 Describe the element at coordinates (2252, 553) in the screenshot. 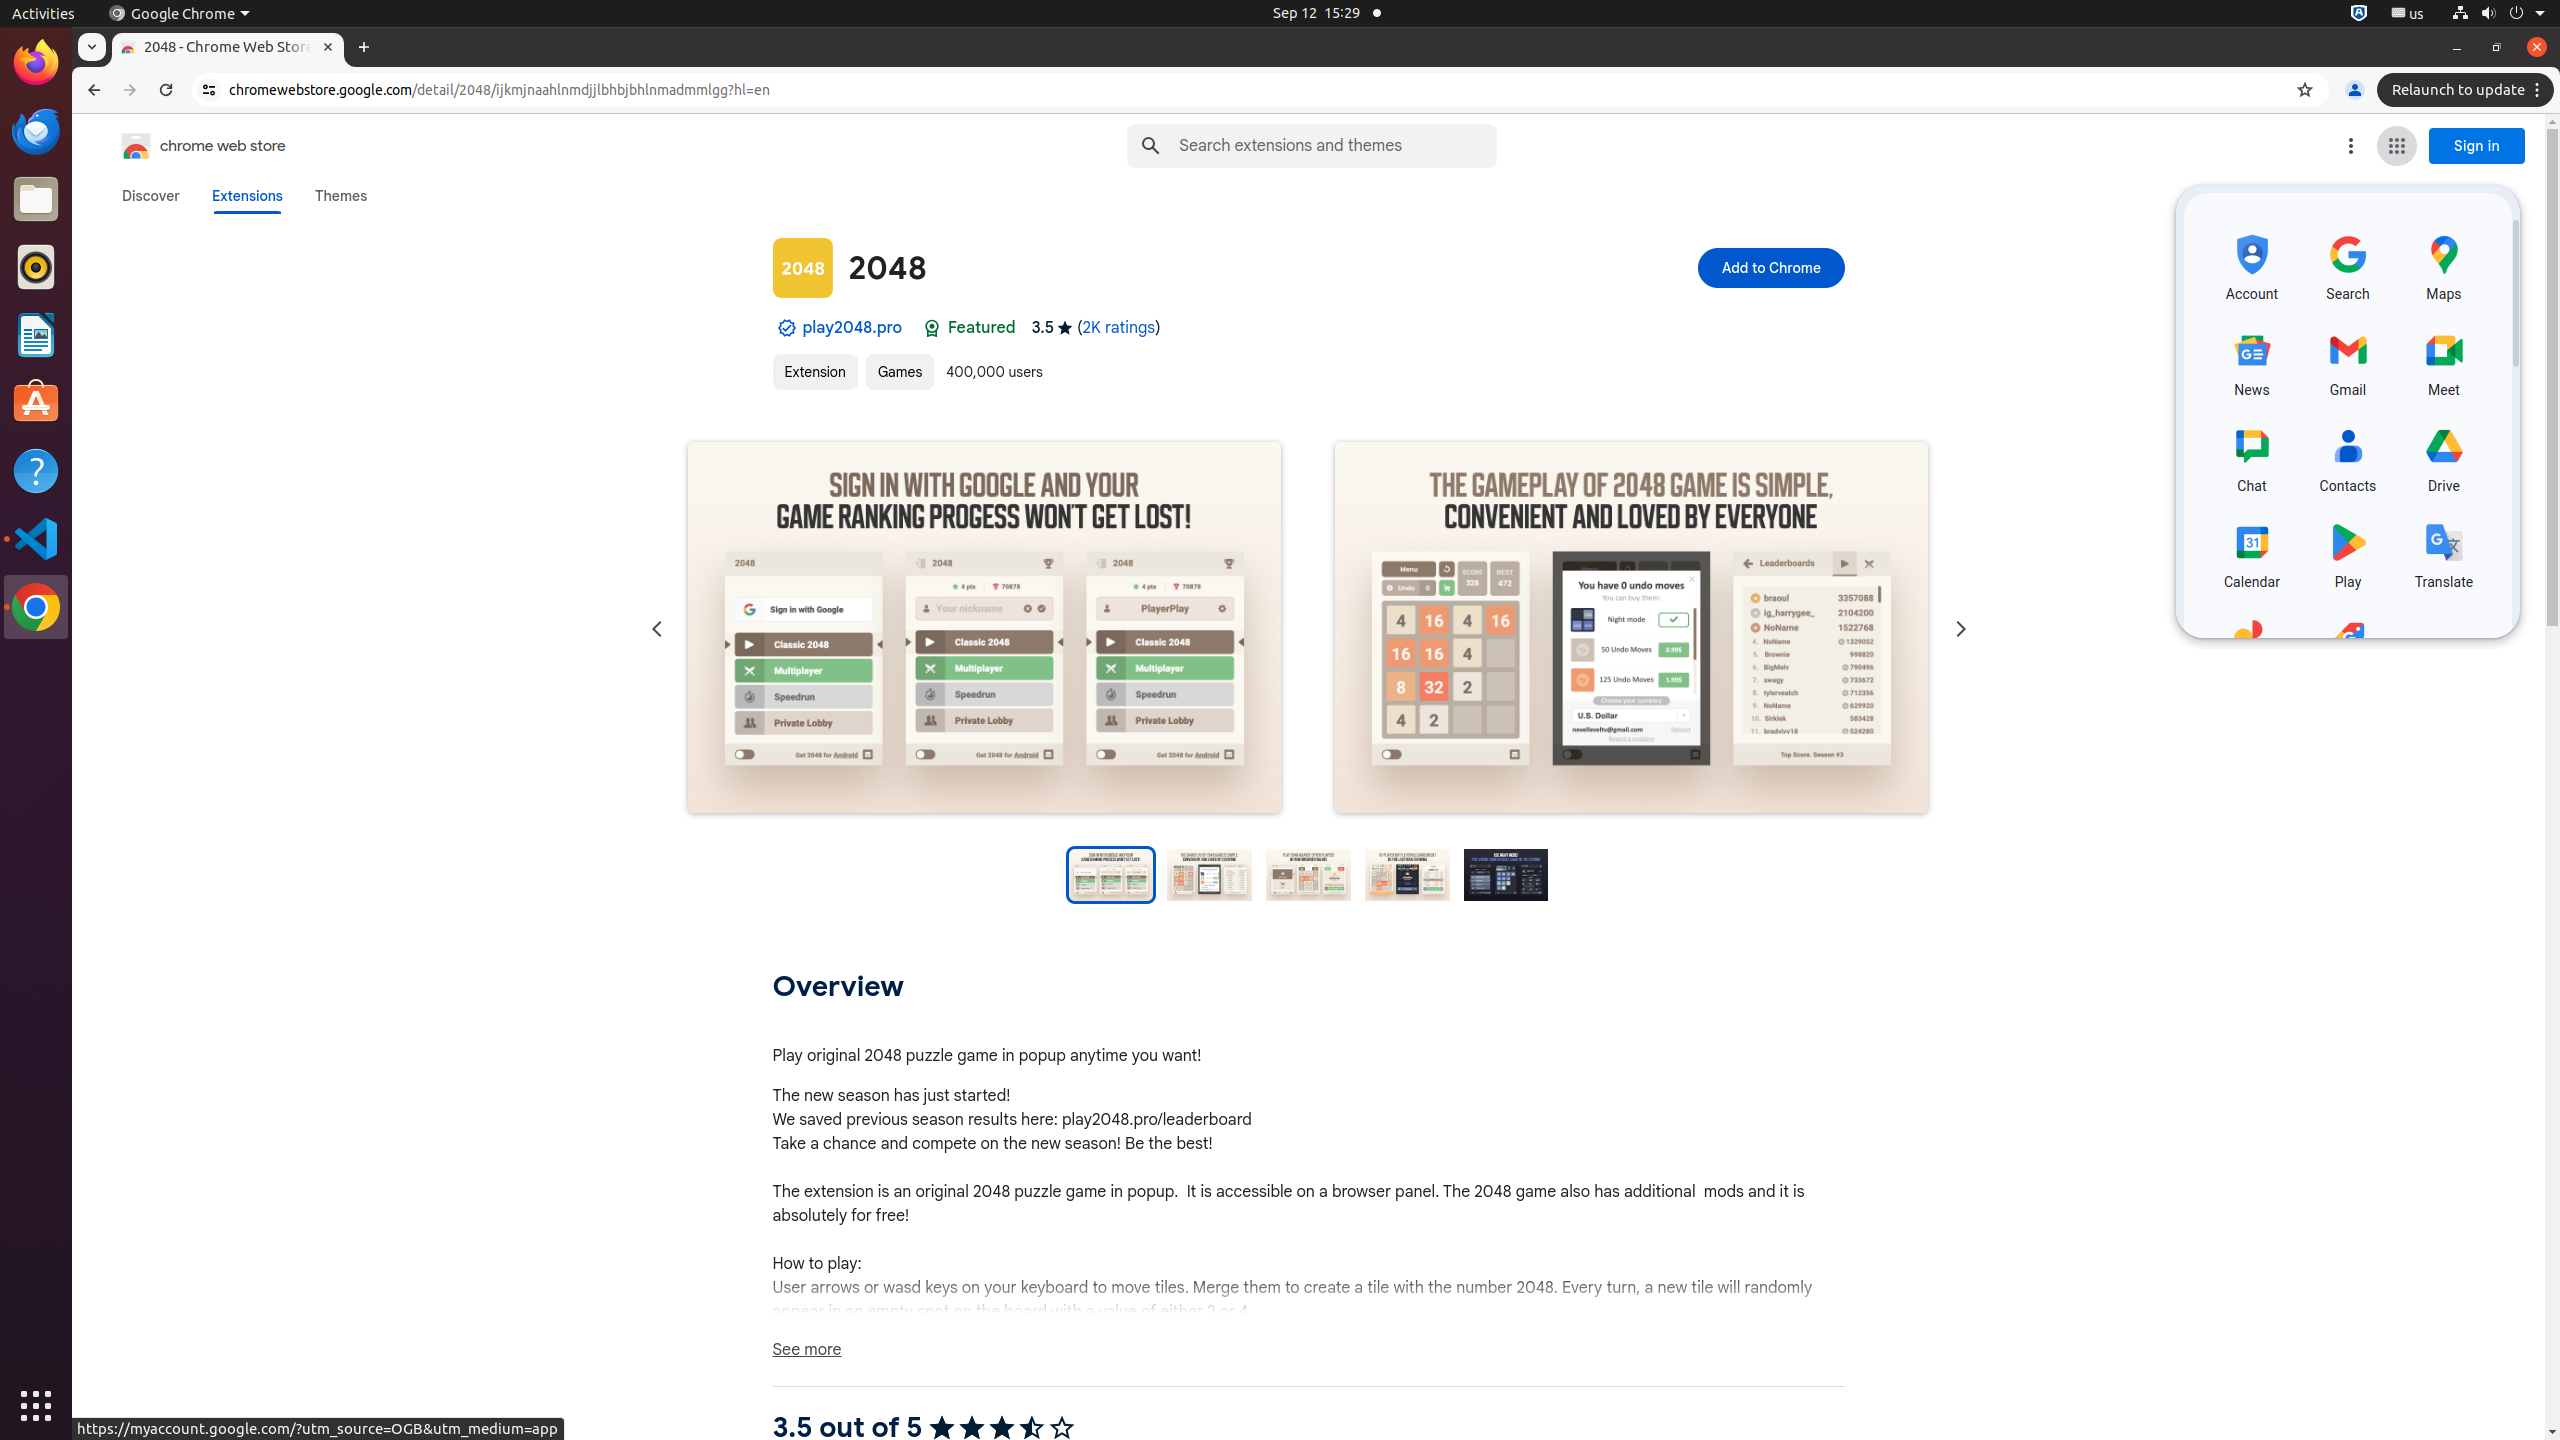

I see `Calendar, row 4 of 5 and column 1 of 3 in the first section (opens a new tab)` at that location.